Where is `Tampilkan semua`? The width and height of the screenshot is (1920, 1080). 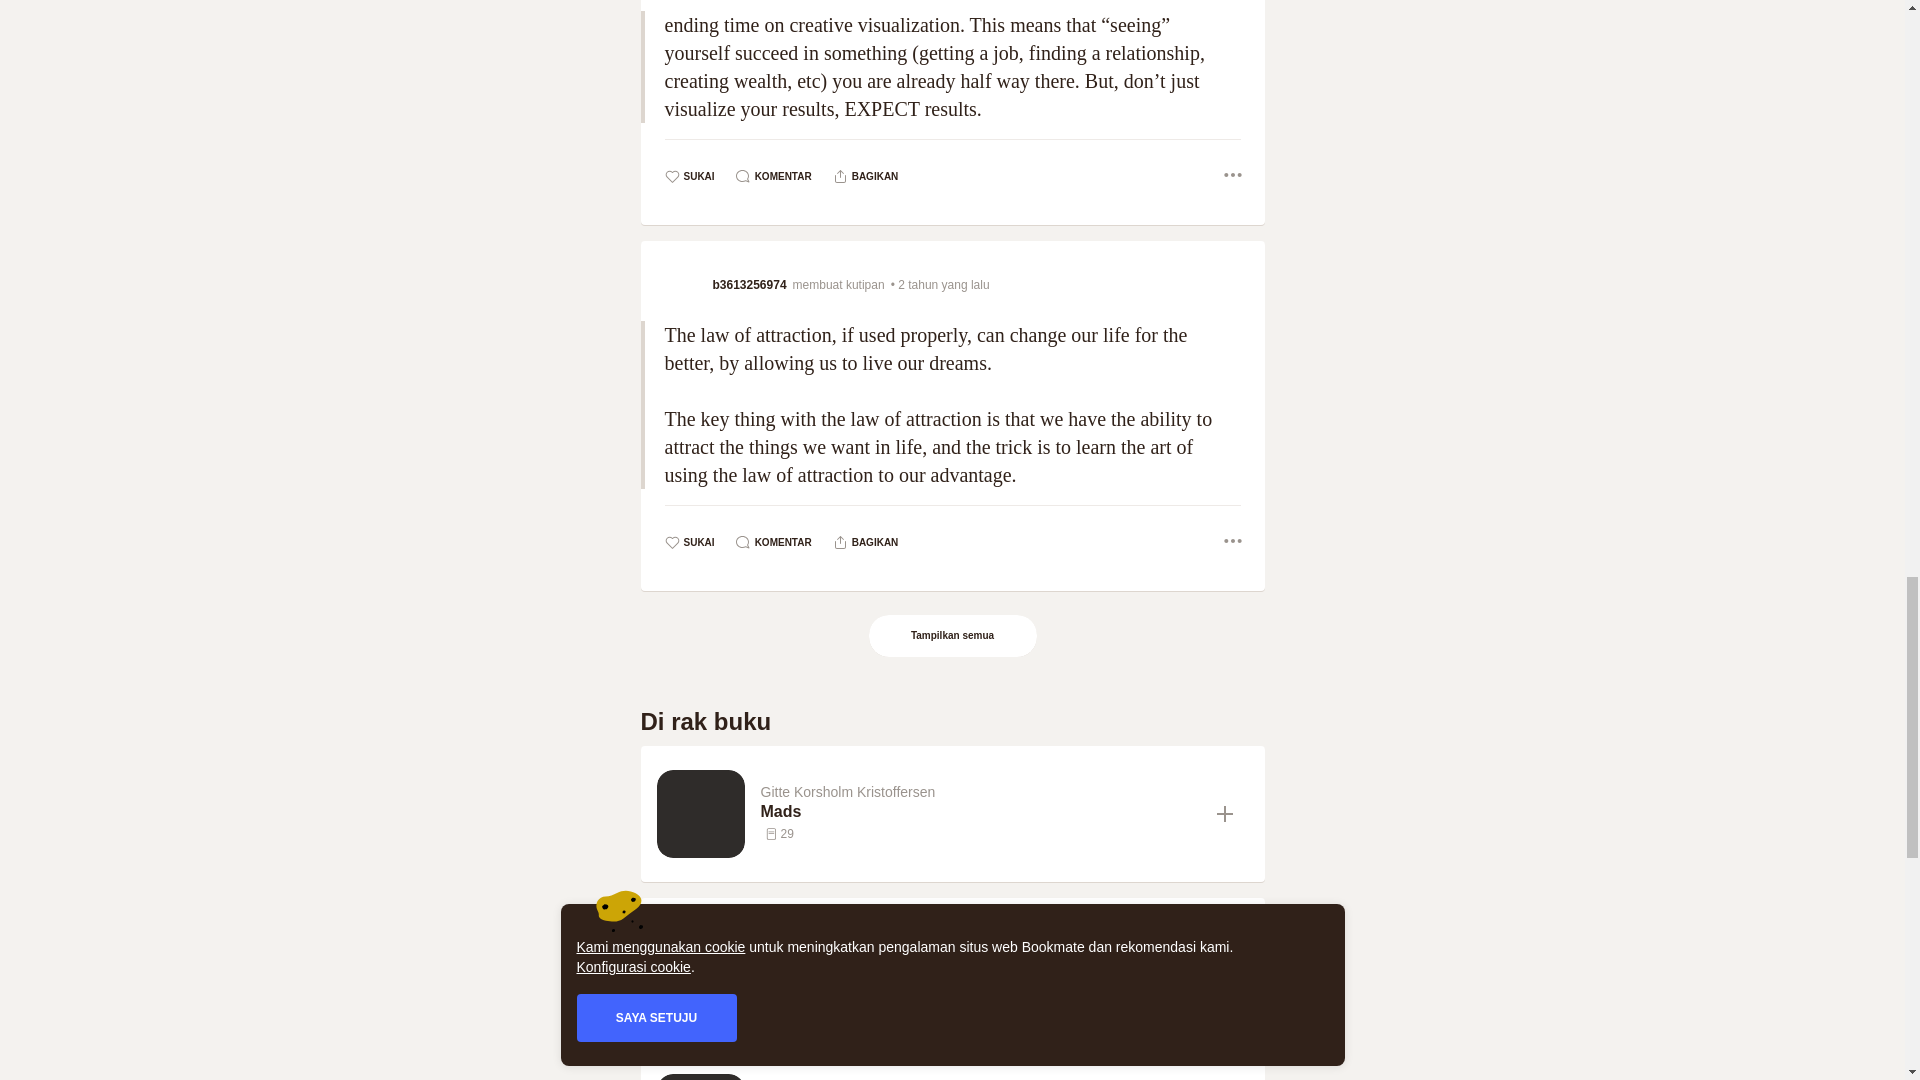
Tampilkan semua is located at coordinates (952, 635).